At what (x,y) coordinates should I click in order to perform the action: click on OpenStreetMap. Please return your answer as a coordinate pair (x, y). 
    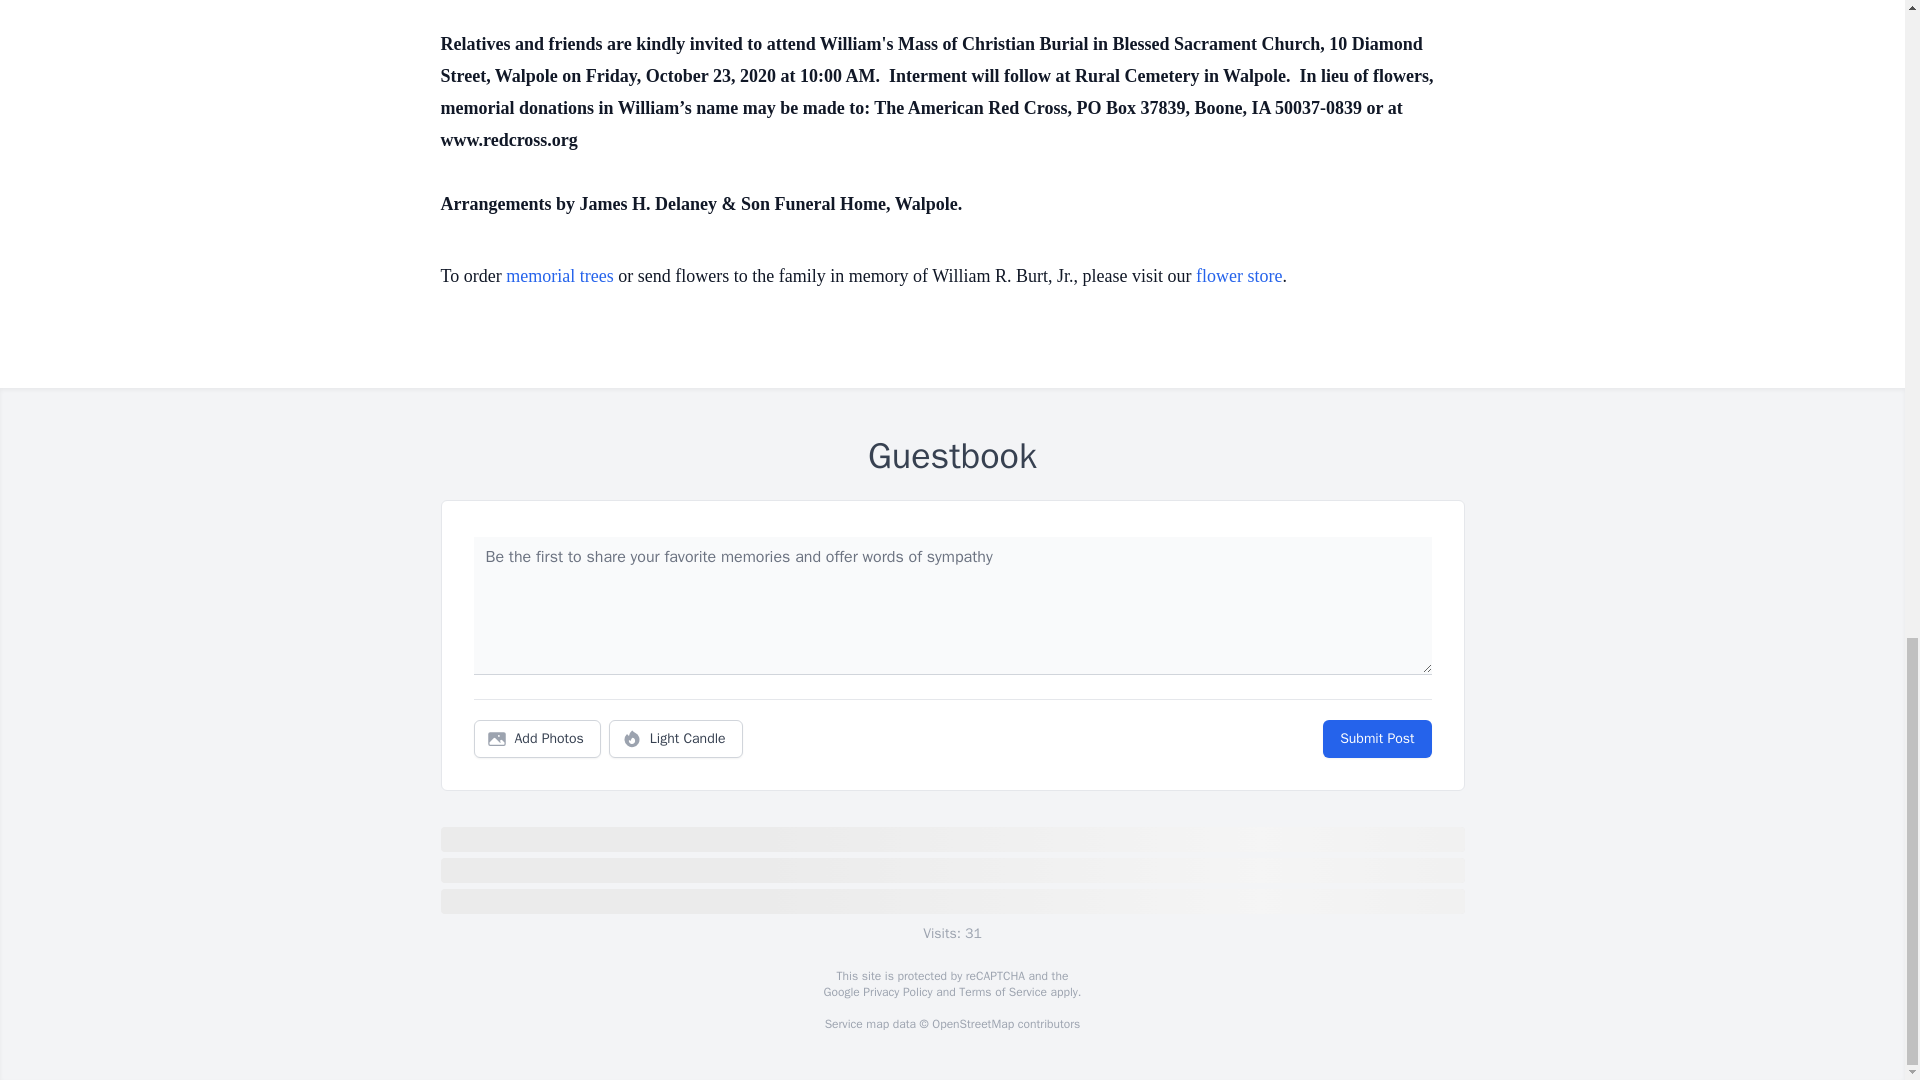
    Looking at the image, I should click on (972, 1024).